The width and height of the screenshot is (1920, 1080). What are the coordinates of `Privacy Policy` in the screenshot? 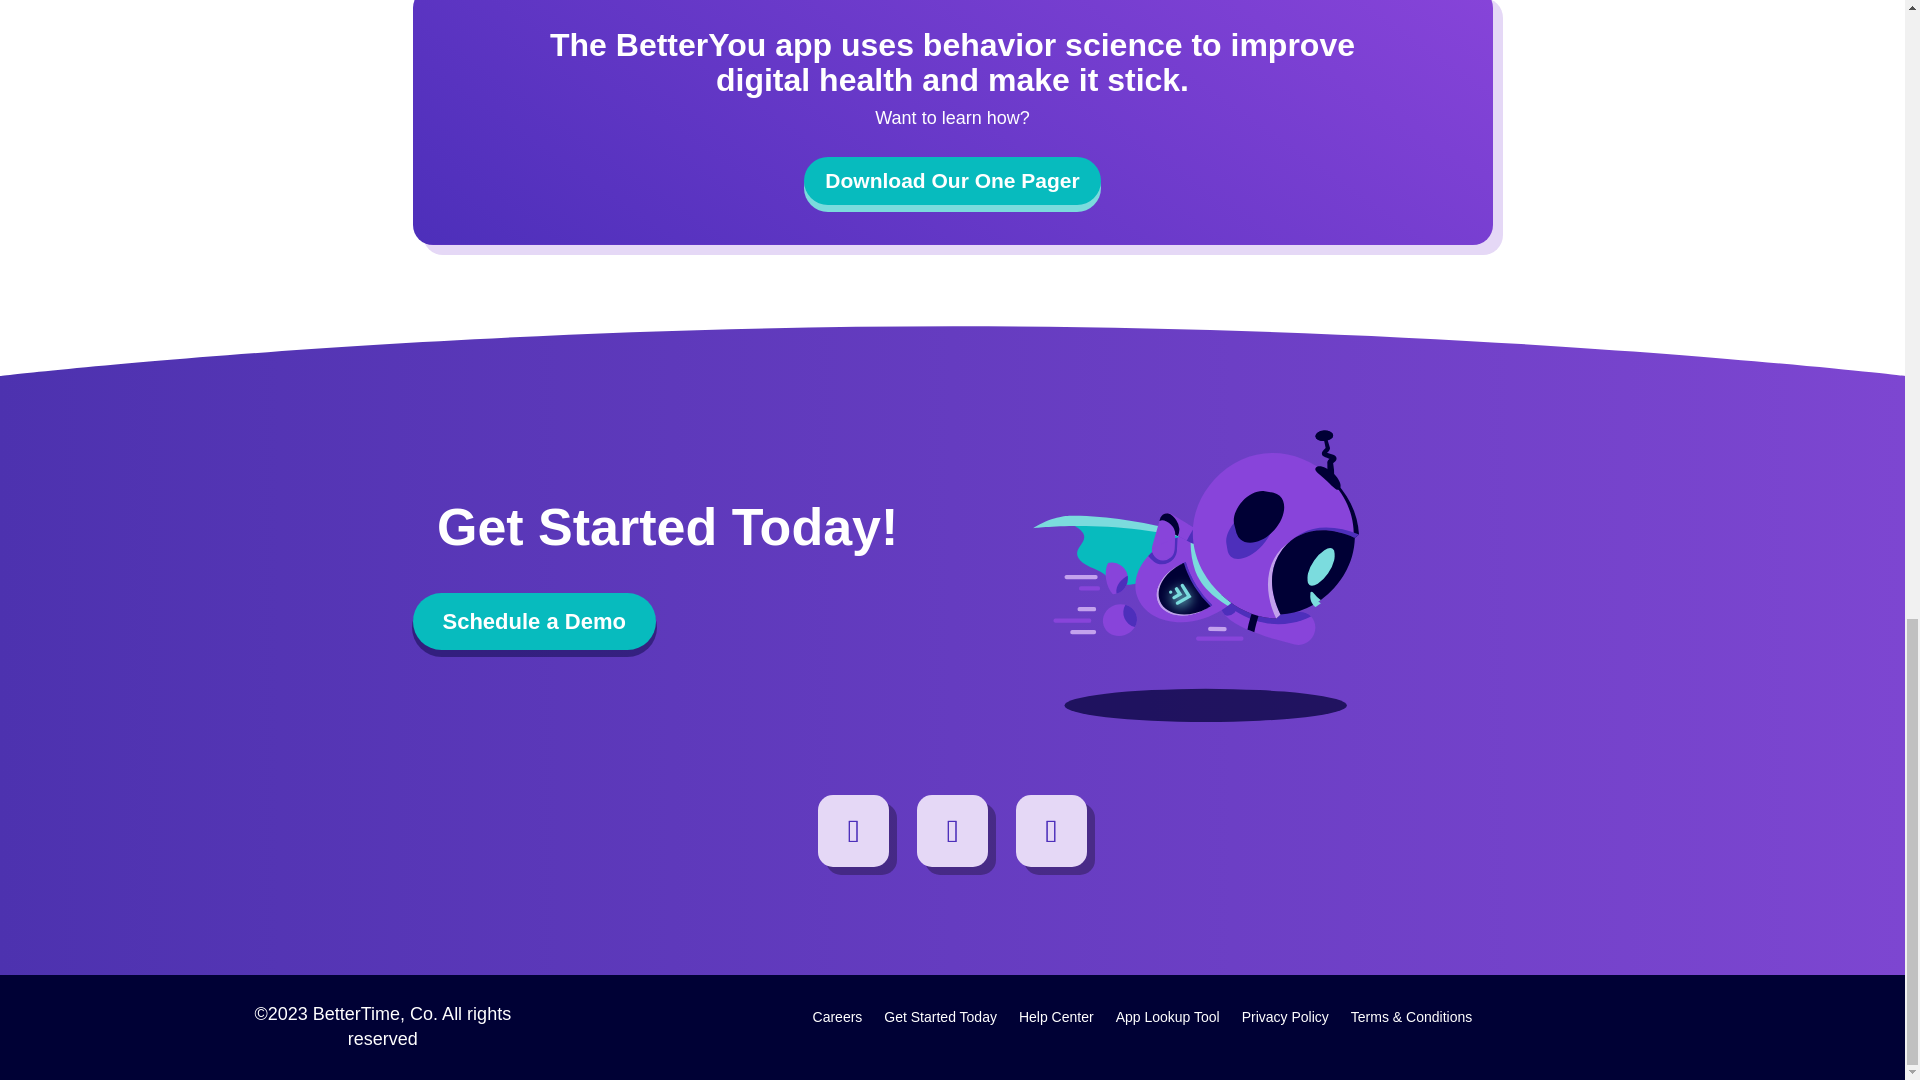 It's located at (1285, 1020).